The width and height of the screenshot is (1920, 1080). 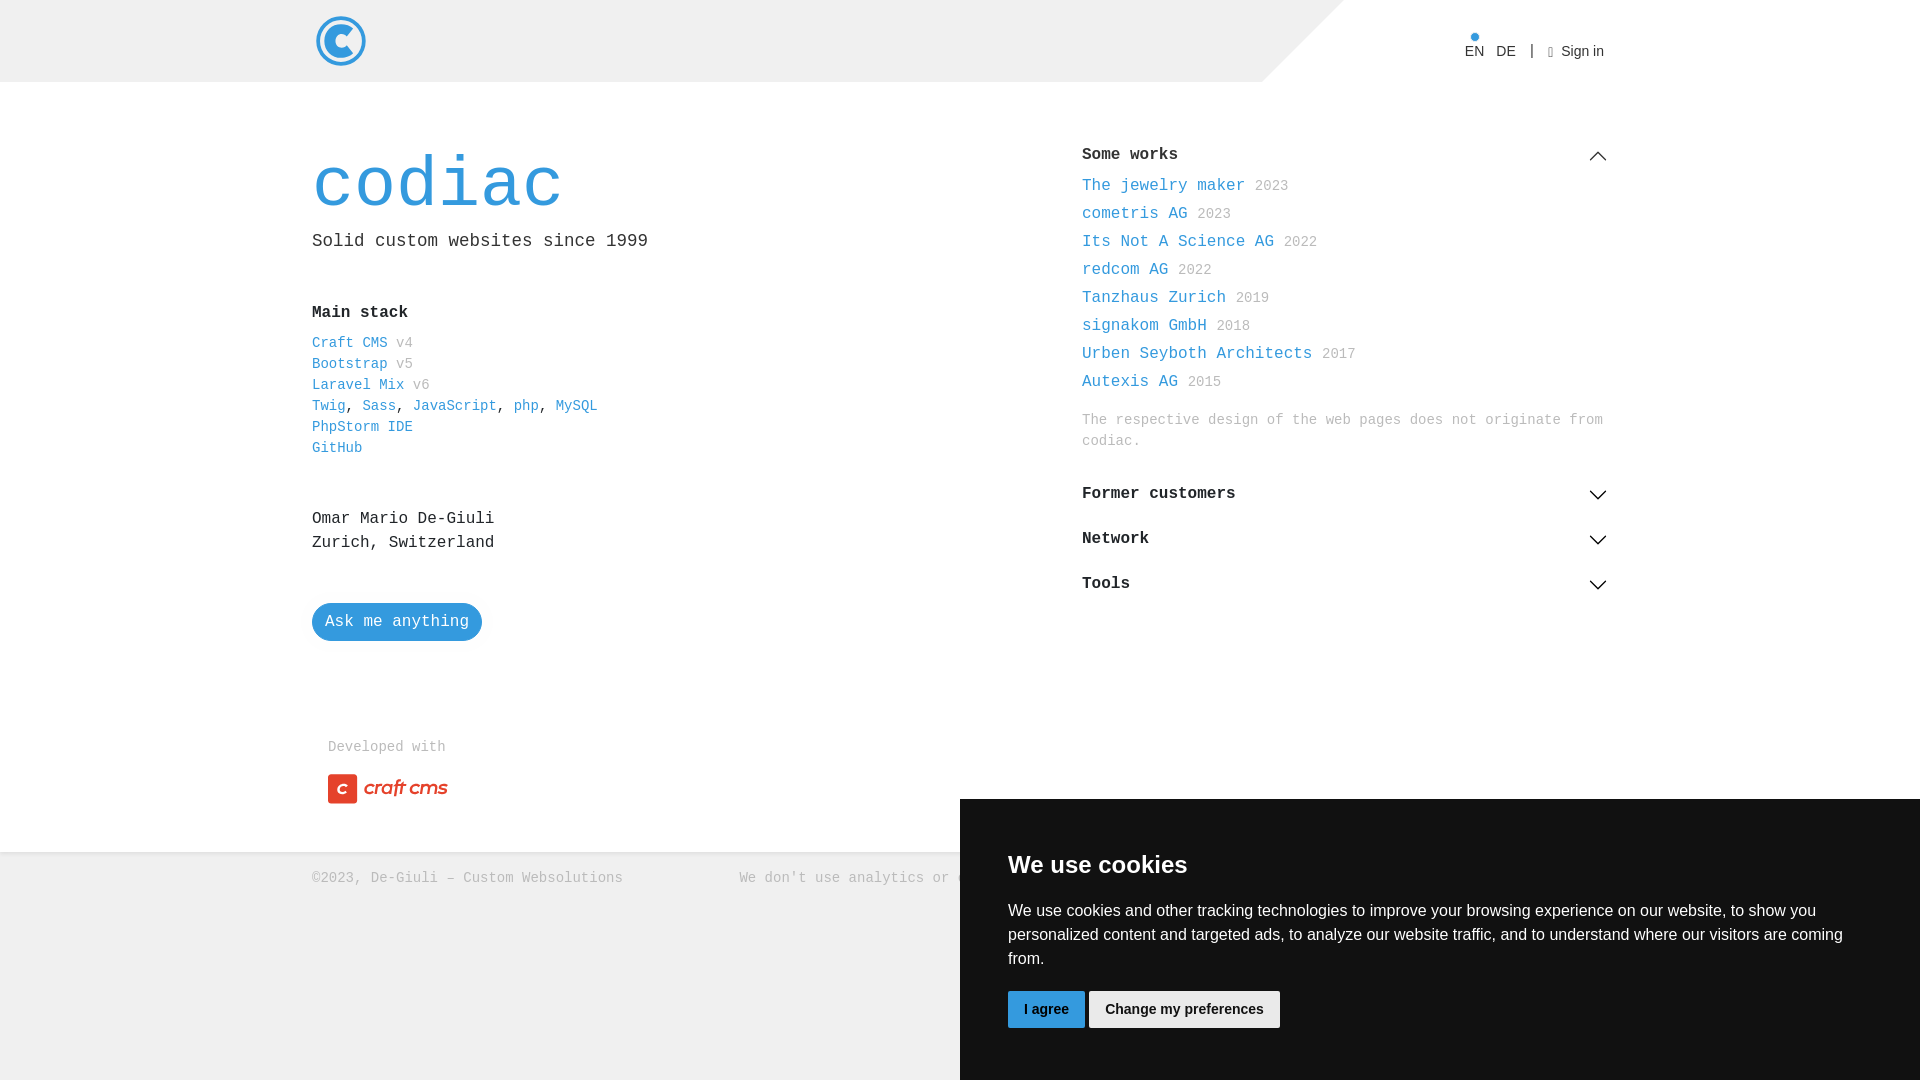 I want to click on cometris AG, so click(x=1135, y=214).